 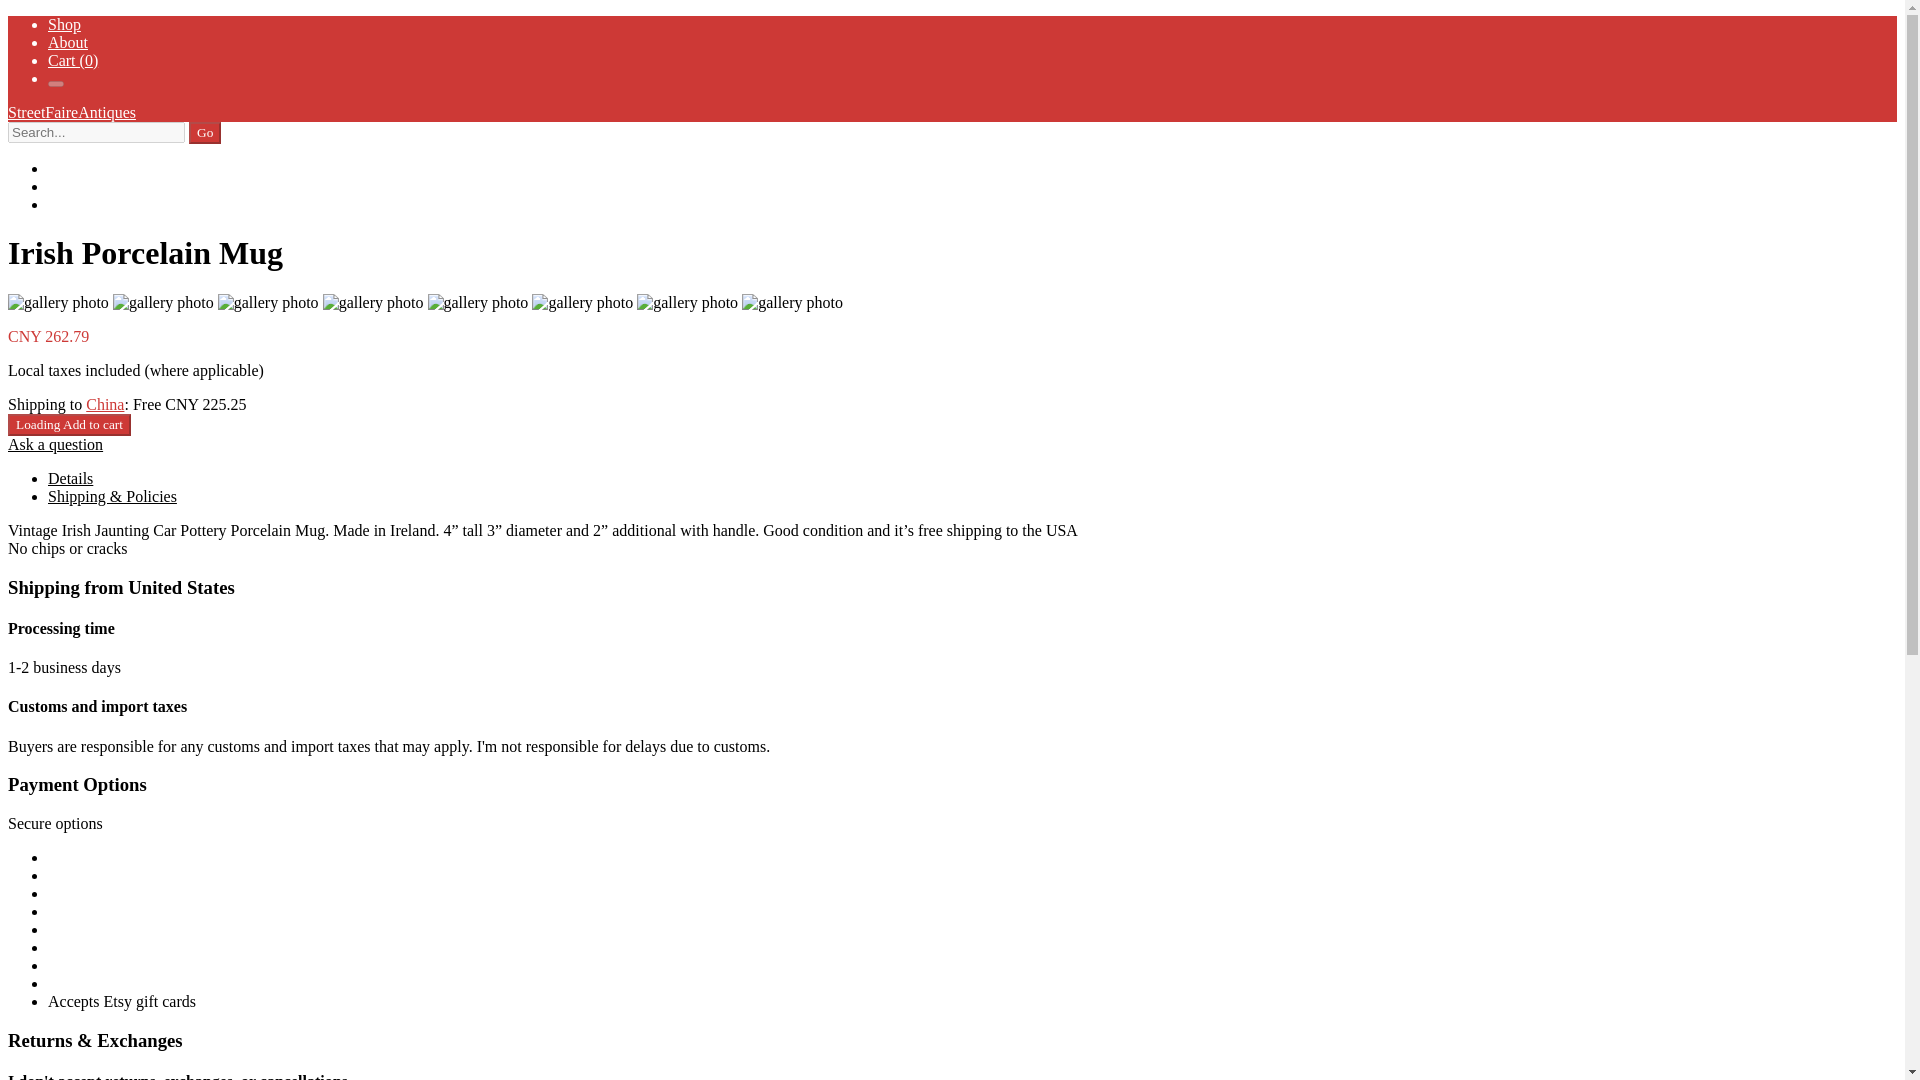 What do you see at coordinates (105, 404) in the screenshot?
I see `China` at bounding box center [105, 404].